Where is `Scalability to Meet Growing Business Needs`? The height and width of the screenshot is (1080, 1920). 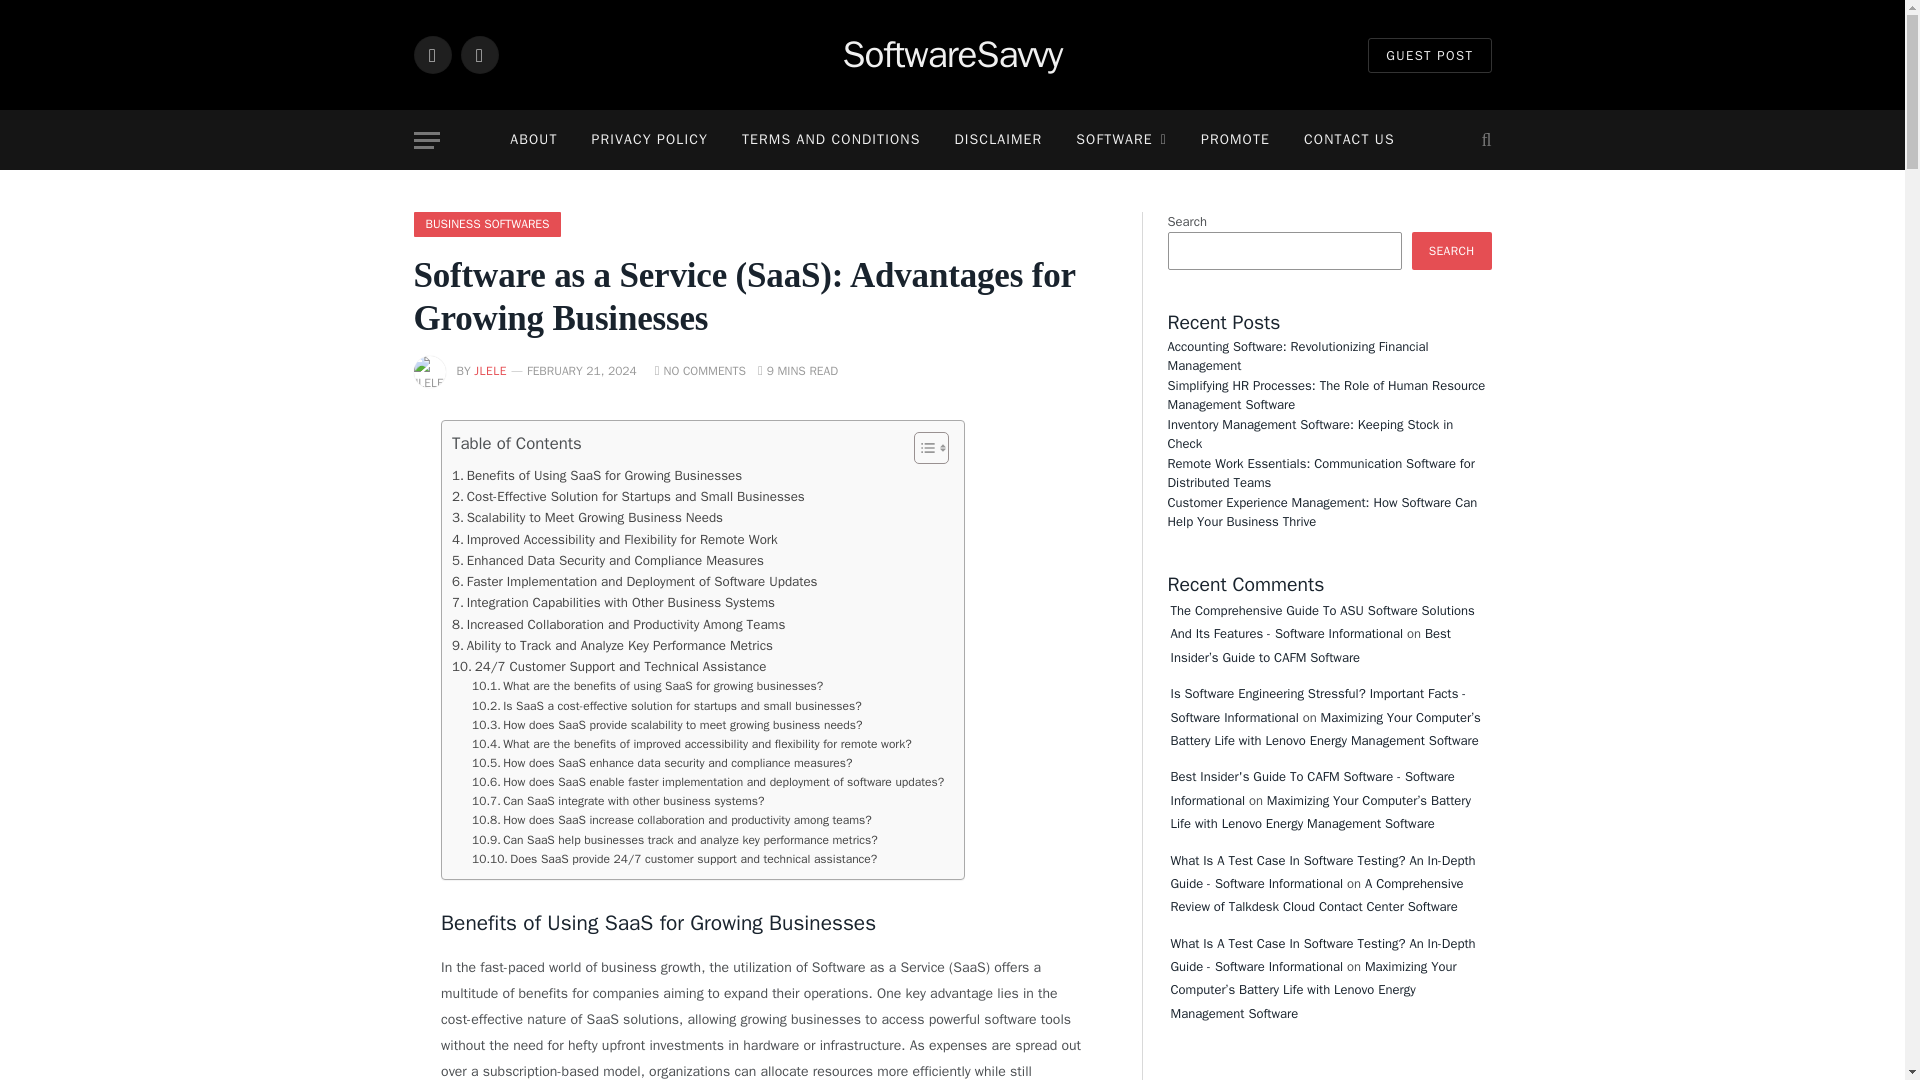 Scalability to Meet Growing Business Needs is located at coordinates (587, 517).